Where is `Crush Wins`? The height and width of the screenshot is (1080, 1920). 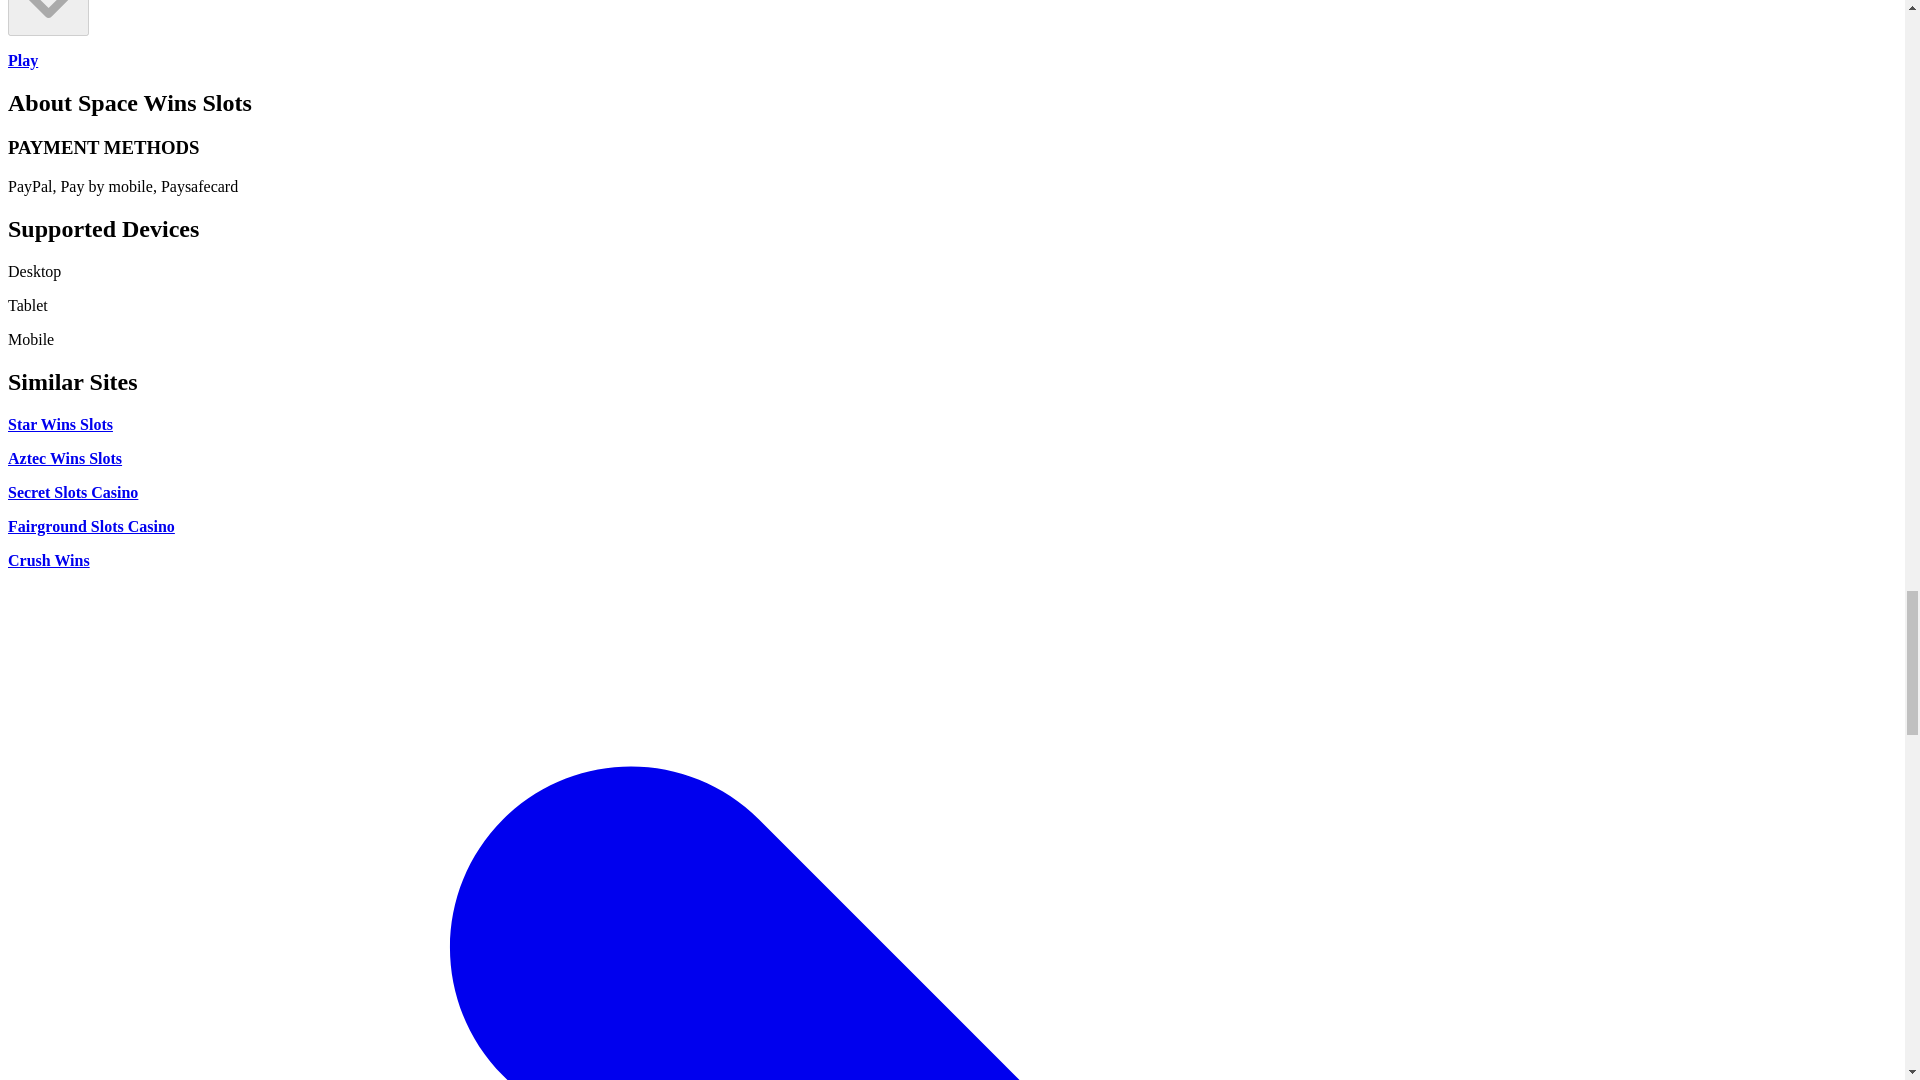
Crush Wins is located at coordinates (48, 560).